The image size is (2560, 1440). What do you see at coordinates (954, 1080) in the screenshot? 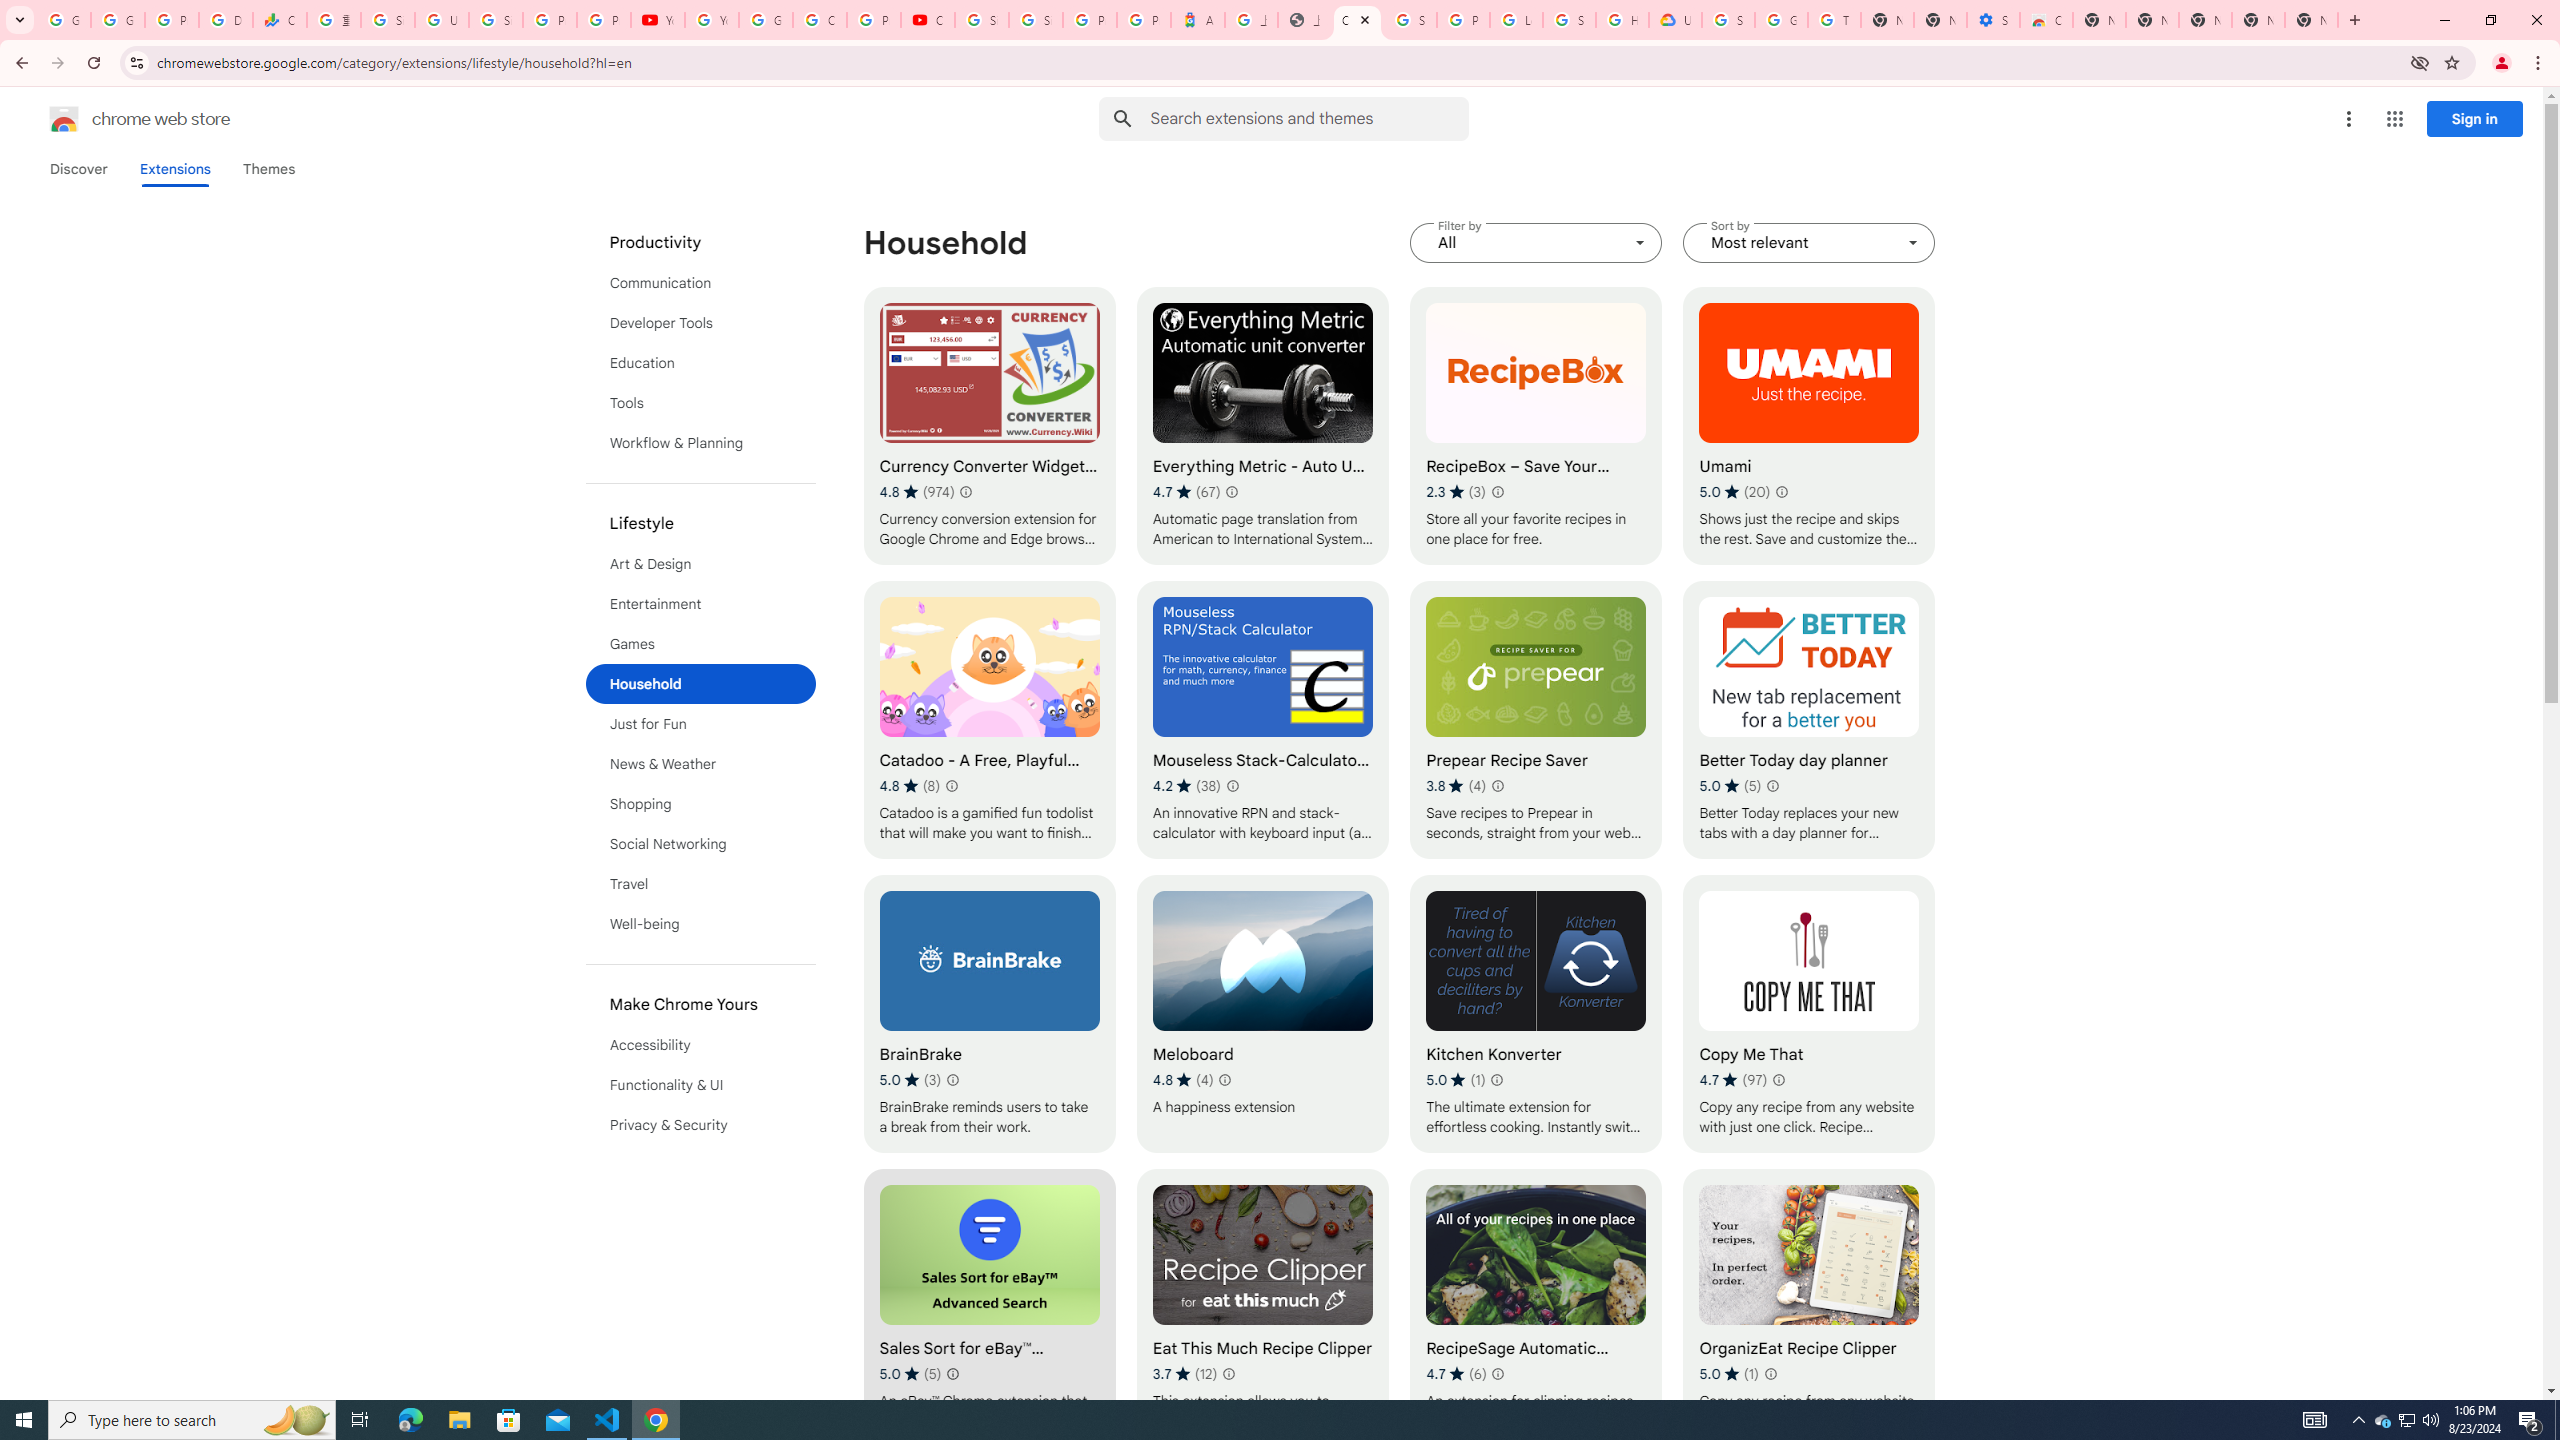
I see `Learn more about results and reviews "BrainBrake"` at bounding box center [954, 1080].